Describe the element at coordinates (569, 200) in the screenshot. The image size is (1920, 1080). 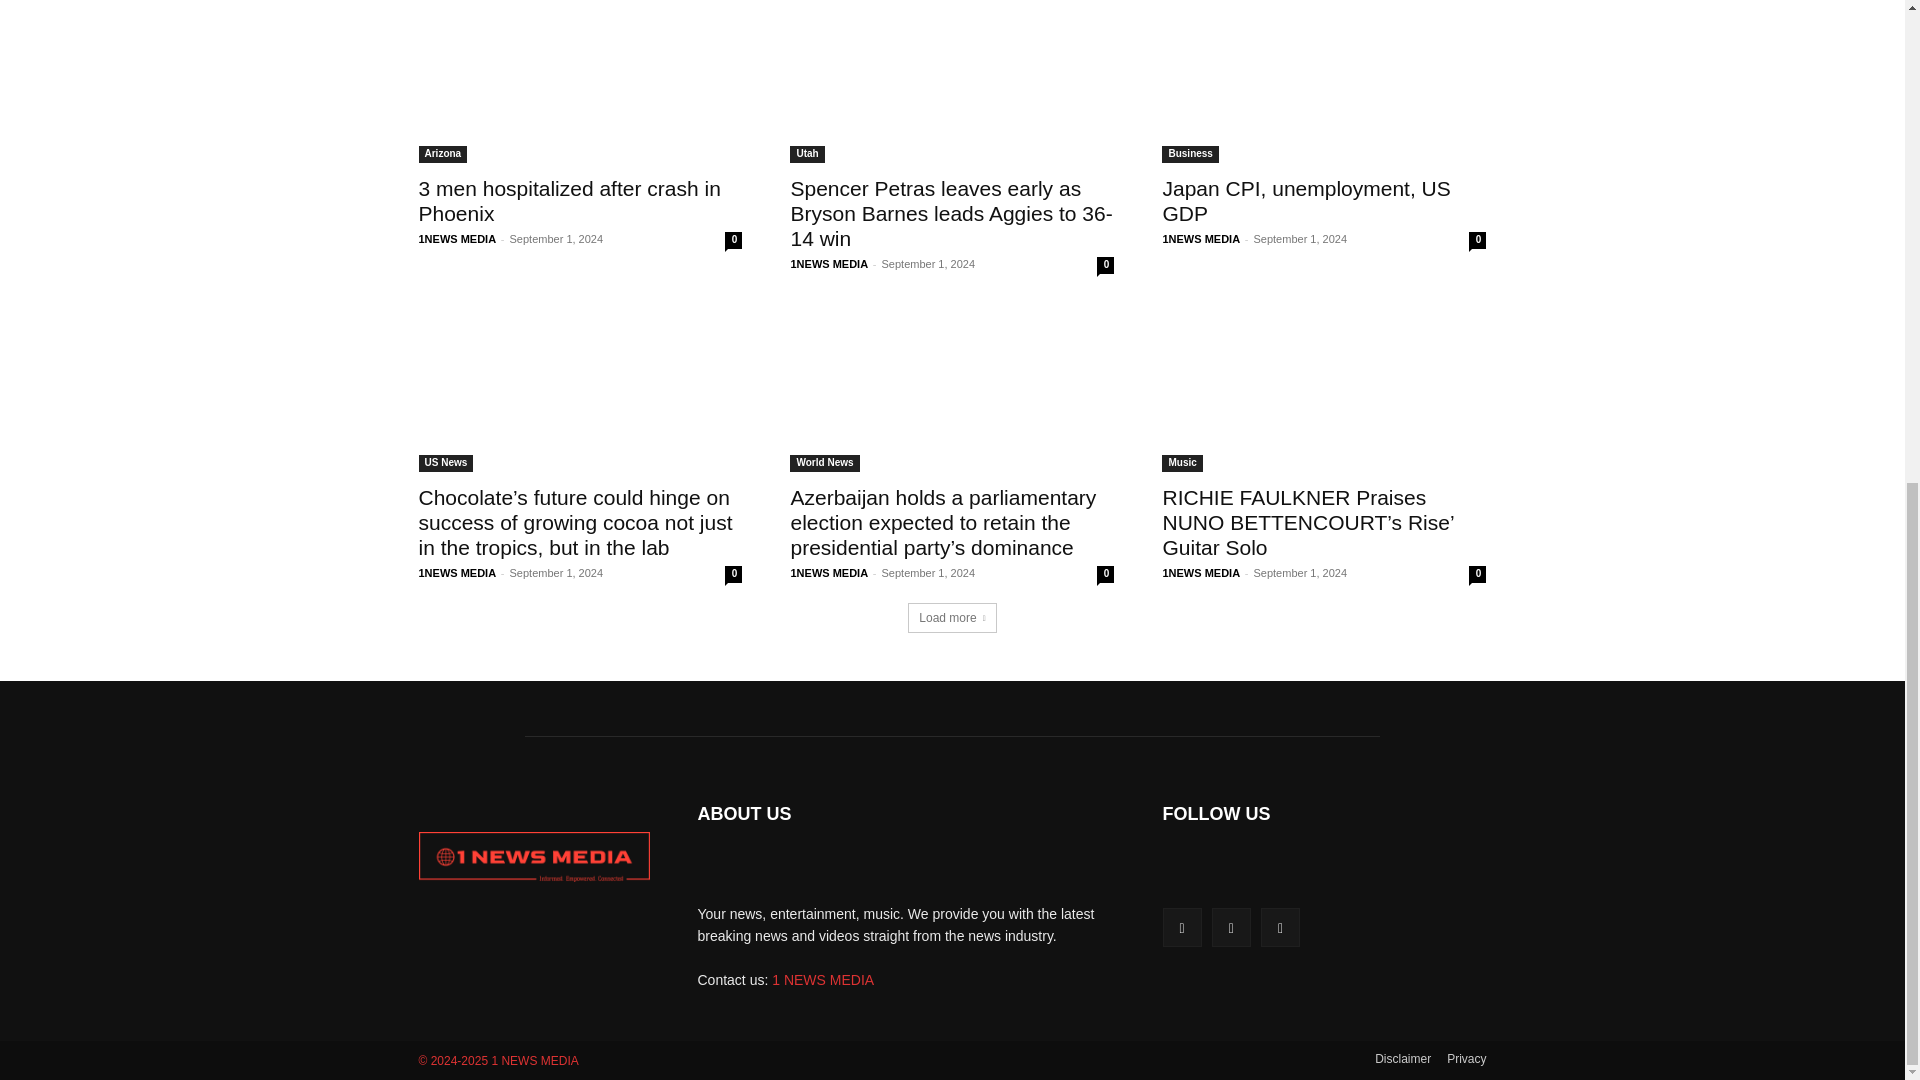
I see `3 men hospitalized after crash in Phoenix` at that location.